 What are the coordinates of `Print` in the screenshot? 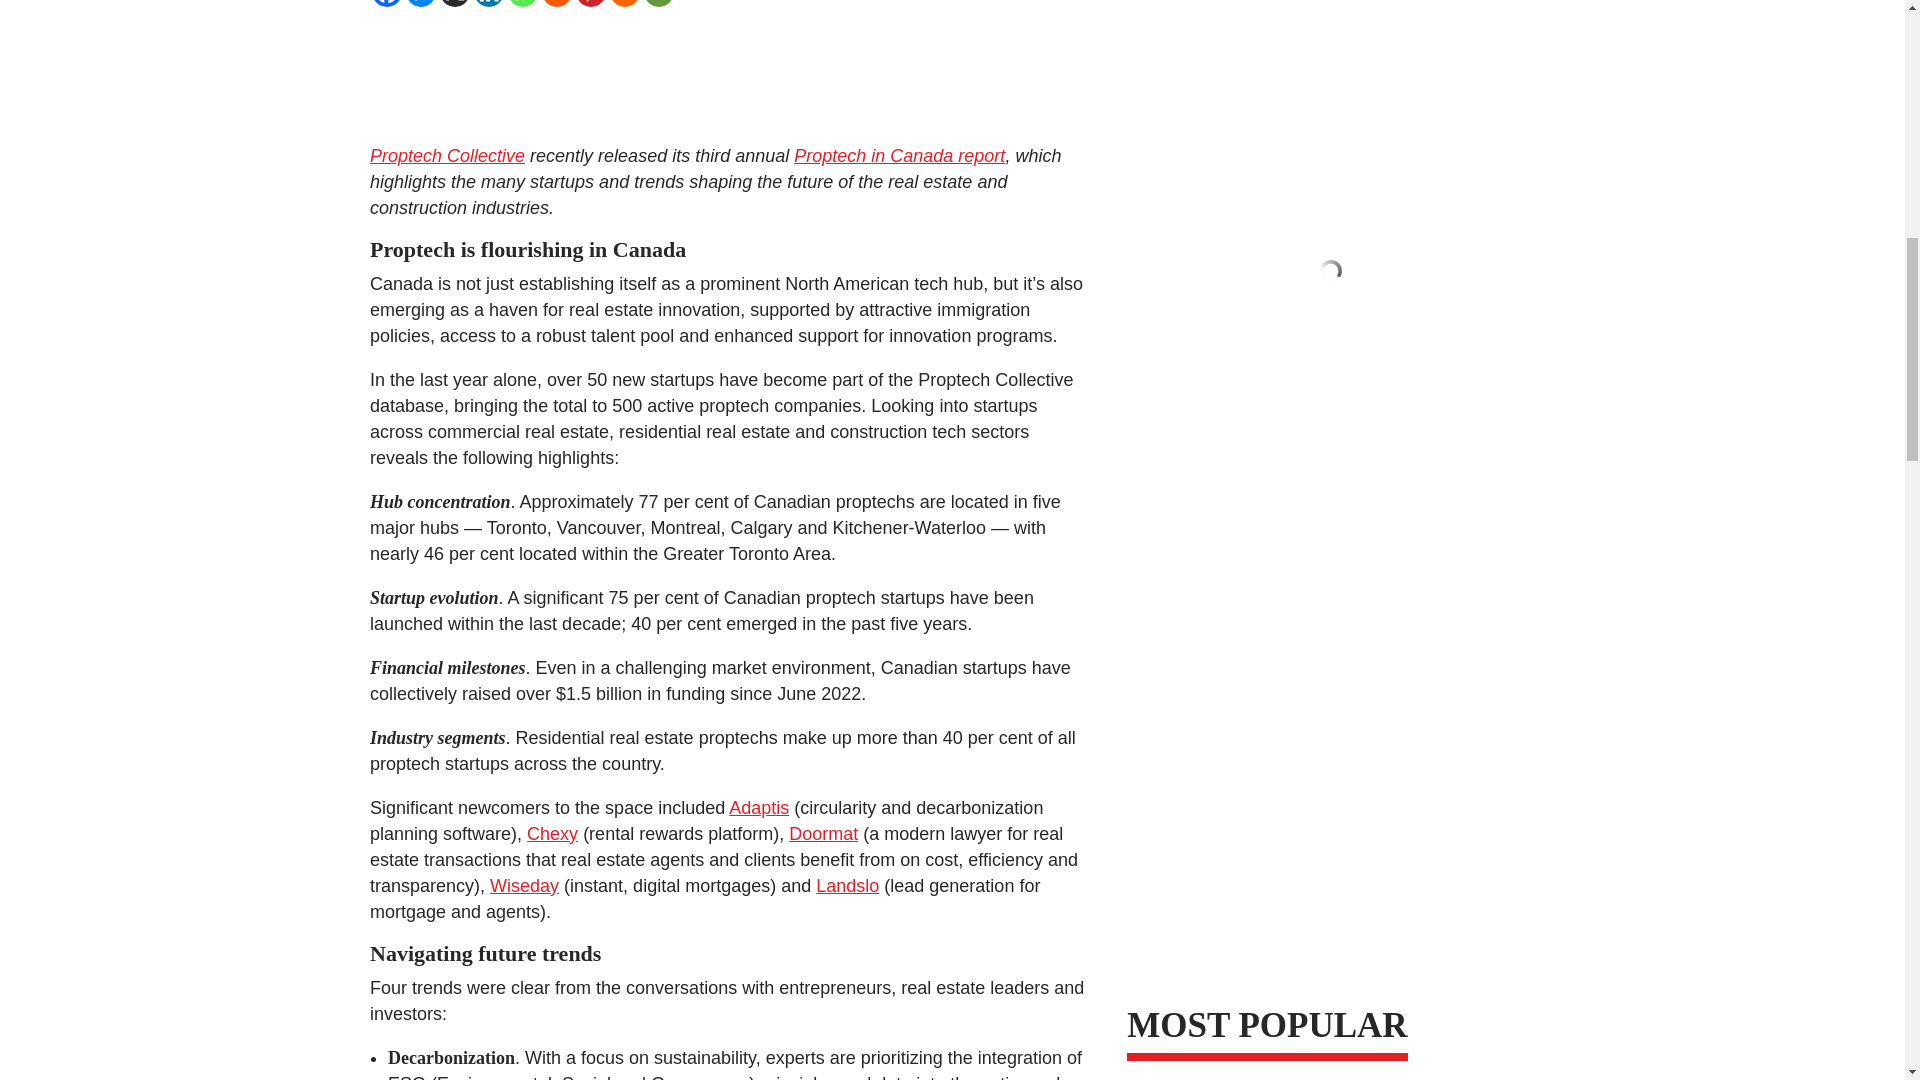 It's located at (624, 3).